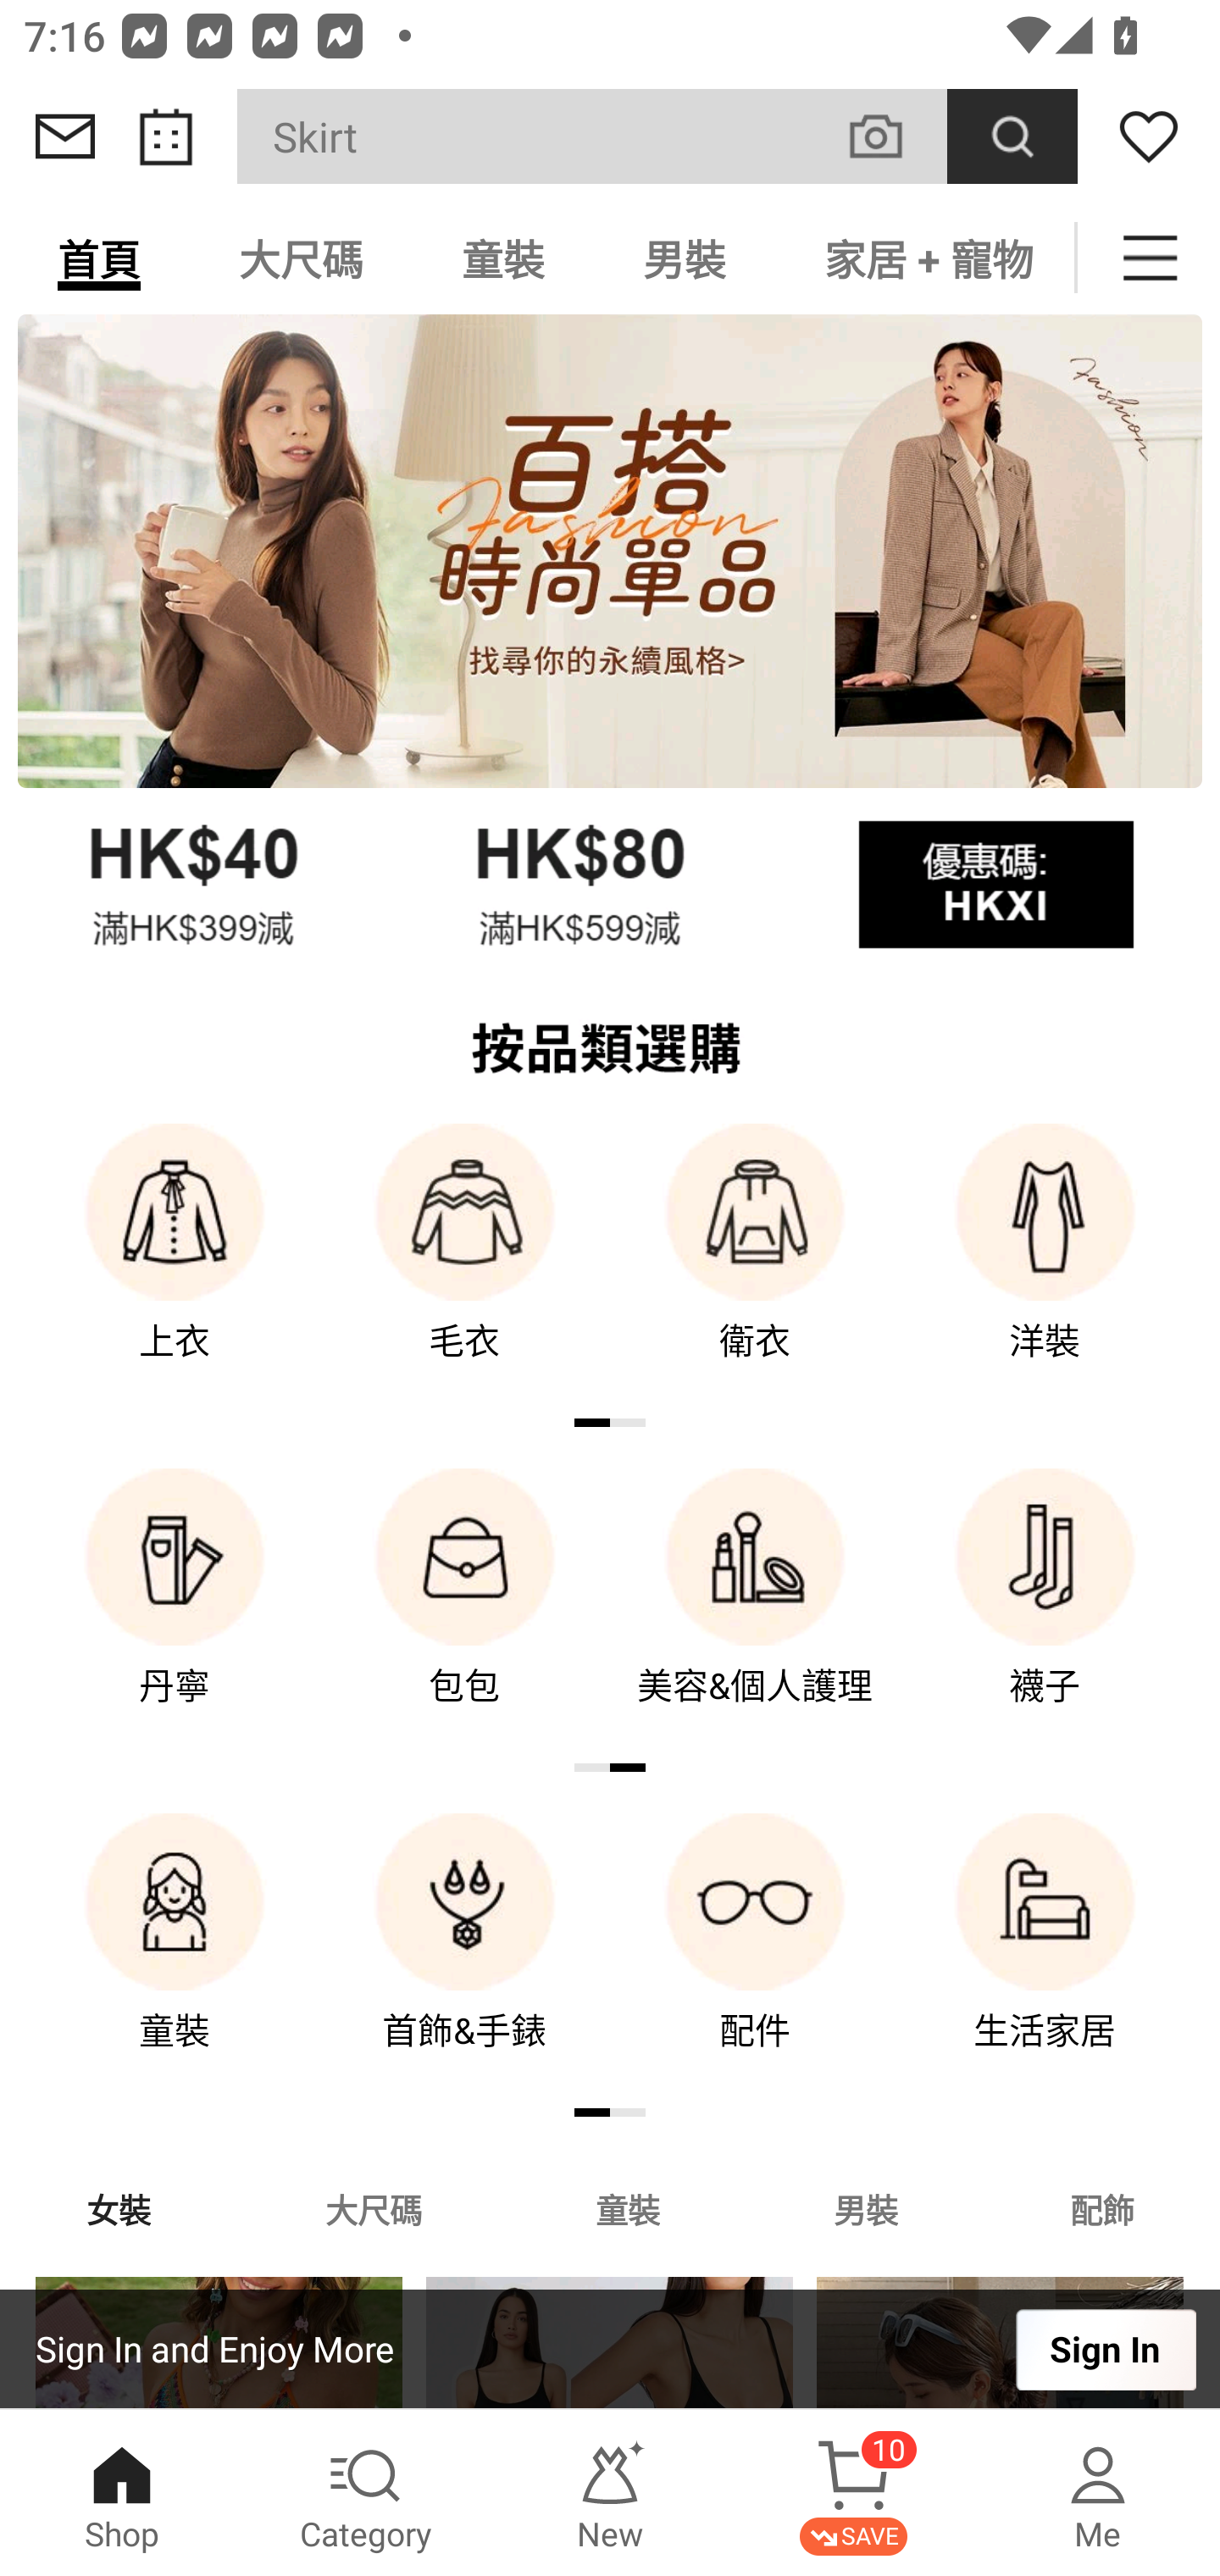 The image size is (1220, 2576). What do you see at coordinates (1045, 1264) in the screenshot?
I see `洋裝` at bounding box center [1045, 1264].